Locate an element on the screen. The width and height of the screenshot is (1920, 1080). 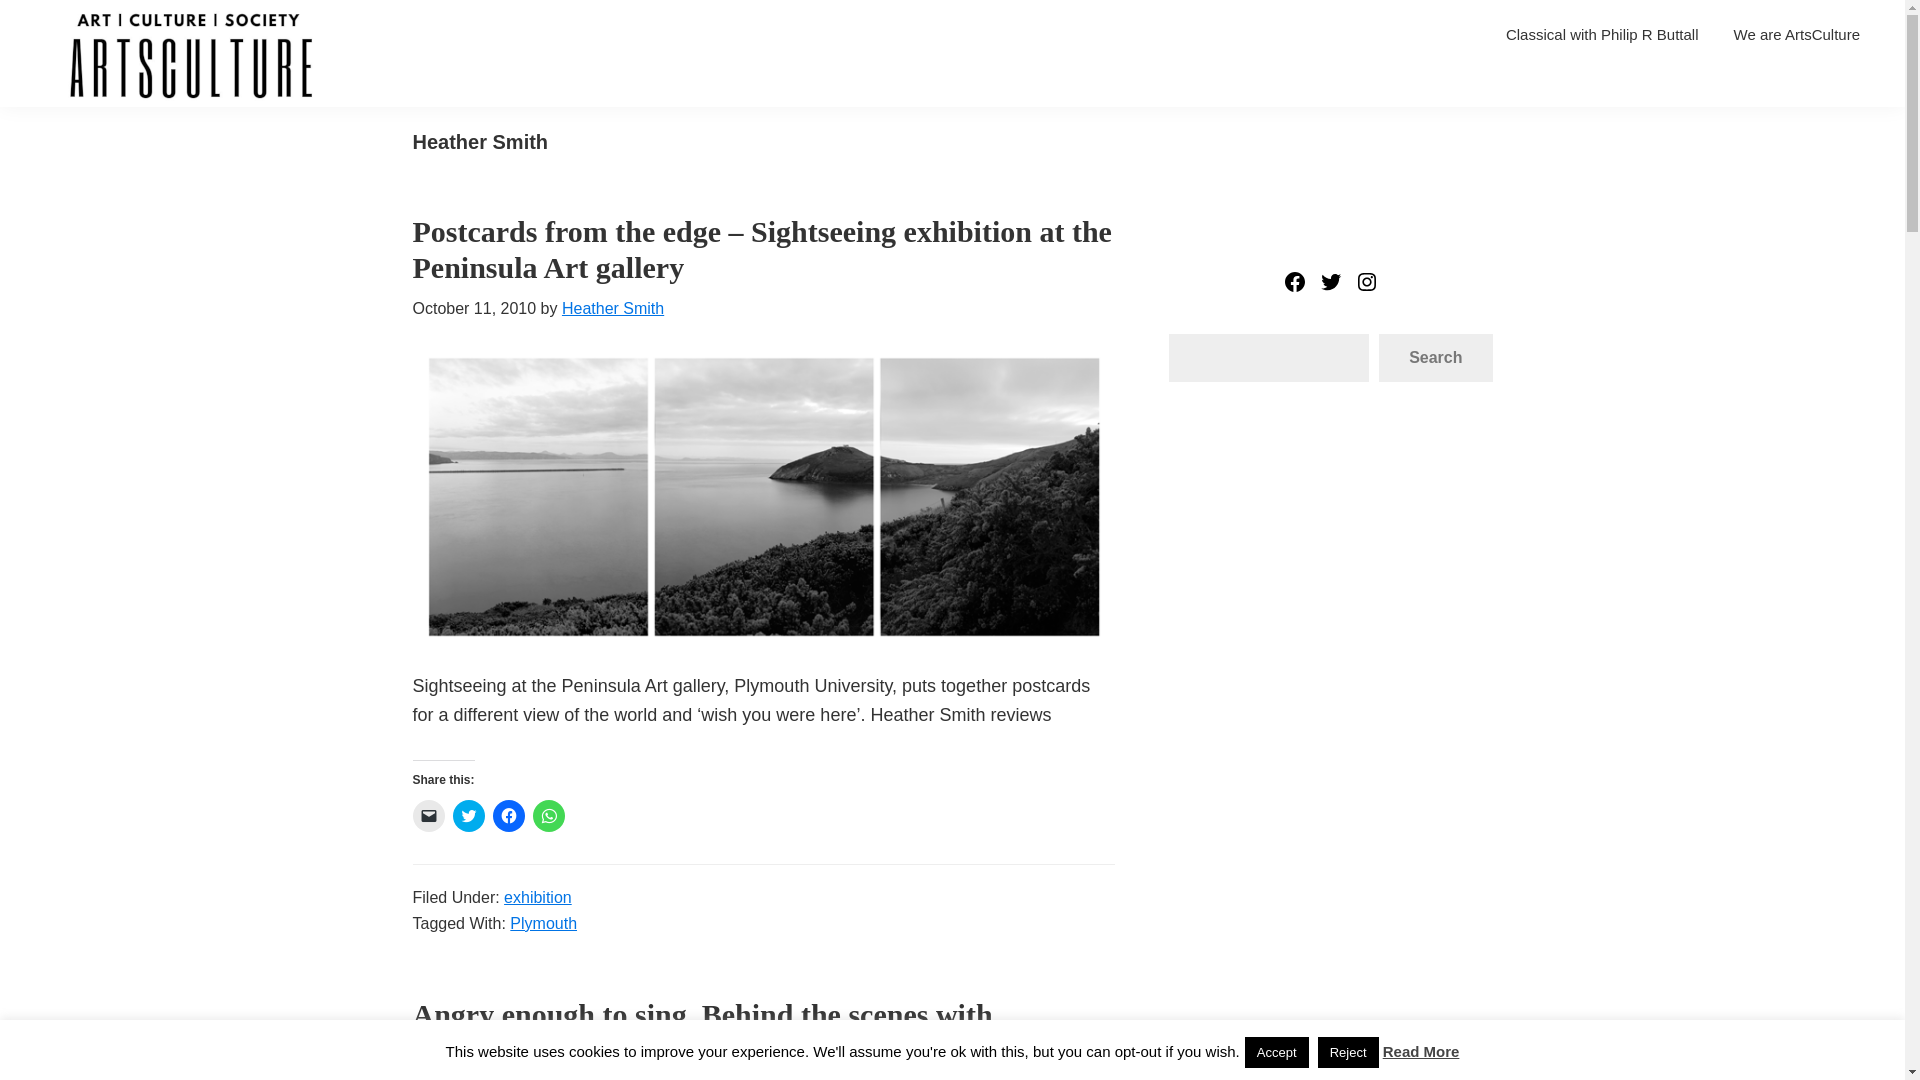
We are ArtsCulture is located at coordinates (1796, 34).